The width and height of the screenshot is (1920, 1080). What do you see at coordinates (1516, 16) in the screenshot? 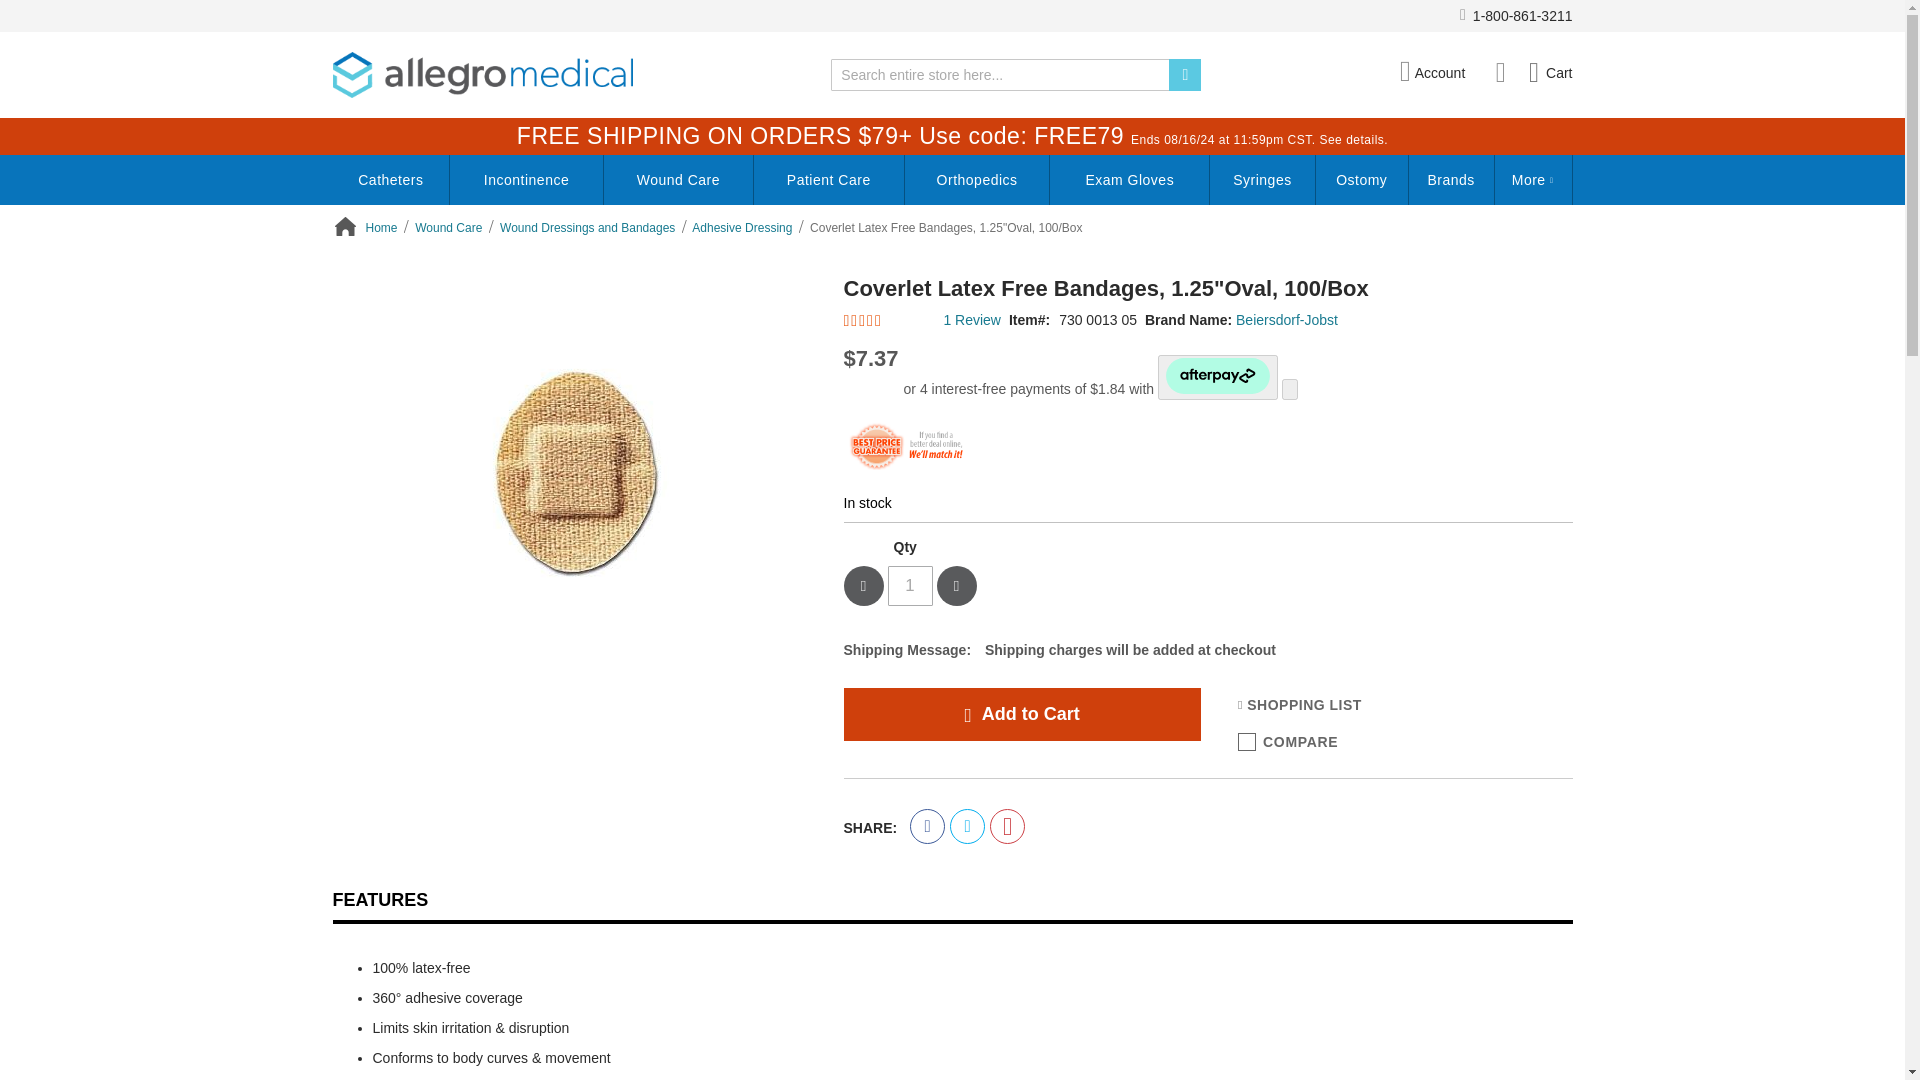
I see `1-800-861-3211` at bounding box center [1516, 16].